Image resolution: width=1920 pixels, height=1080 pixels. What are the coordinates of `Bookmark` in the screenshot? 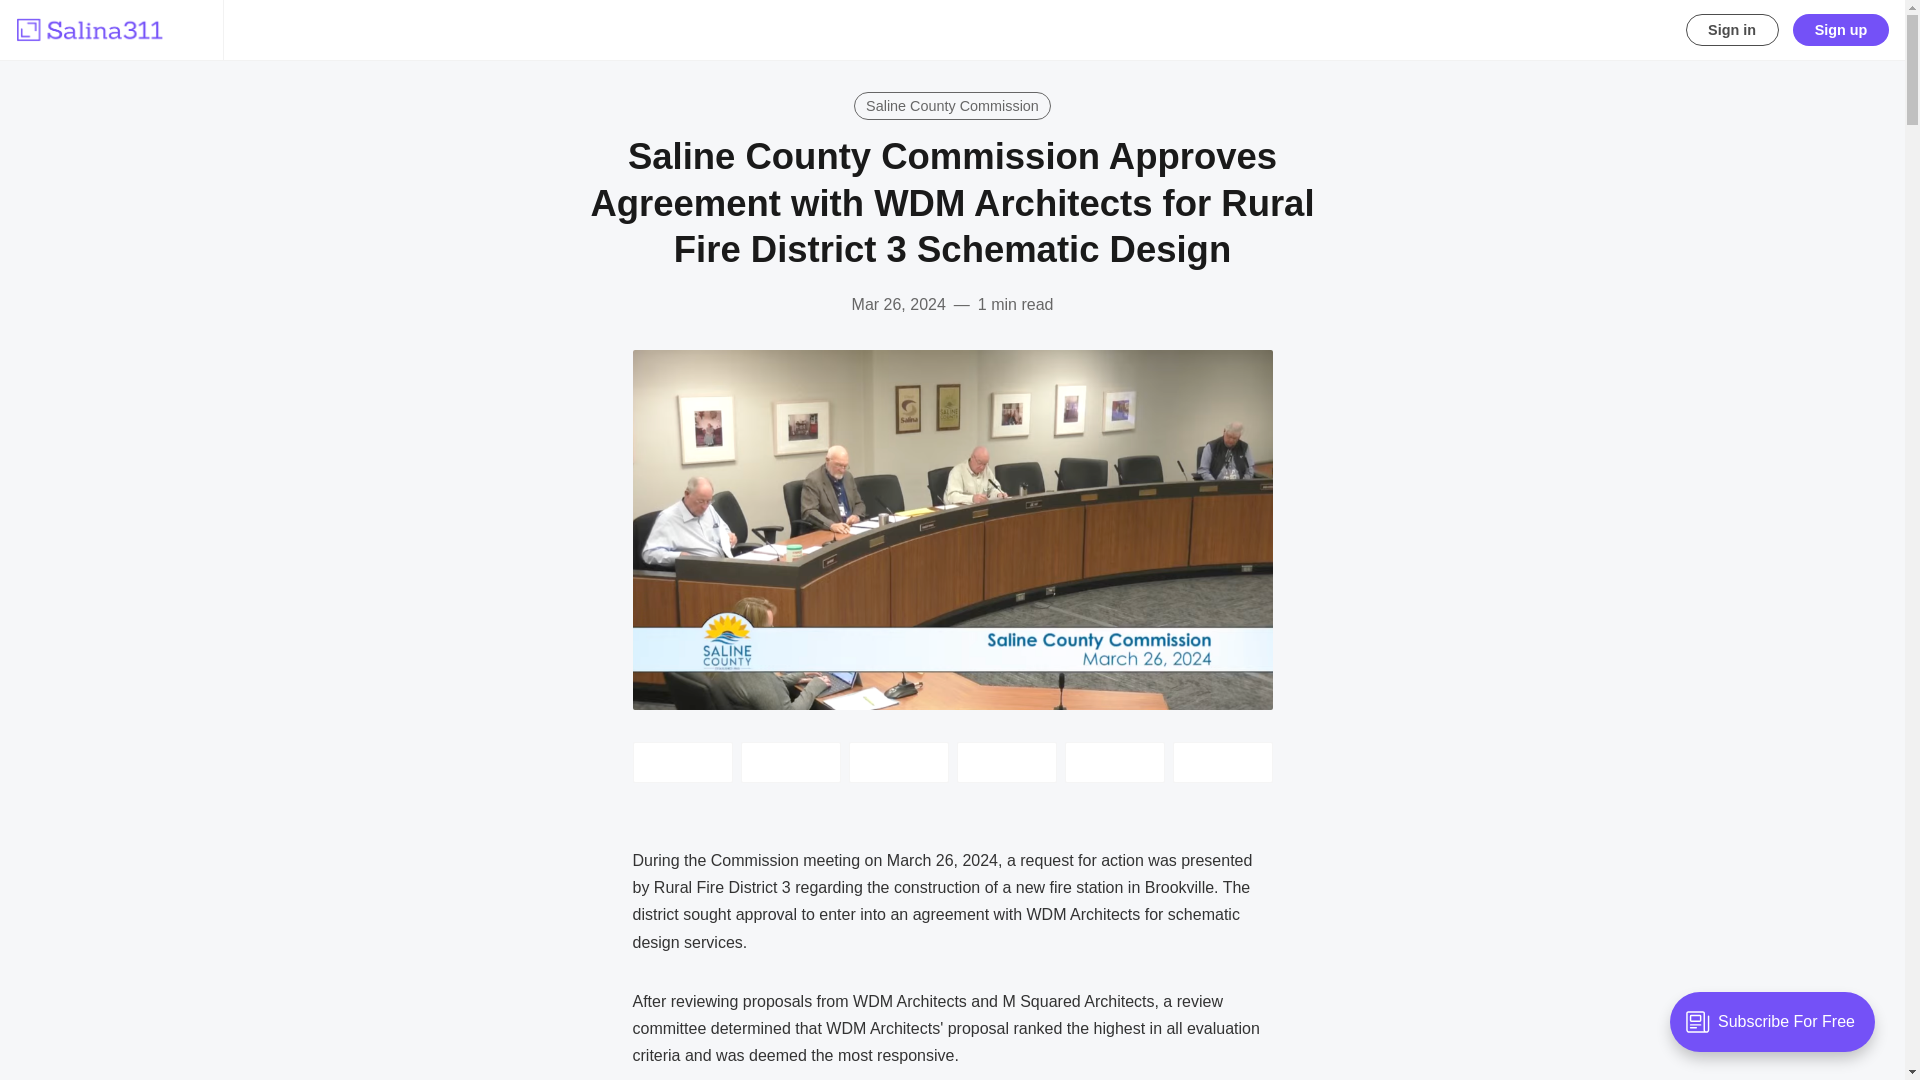 It's located at (1221, 762).